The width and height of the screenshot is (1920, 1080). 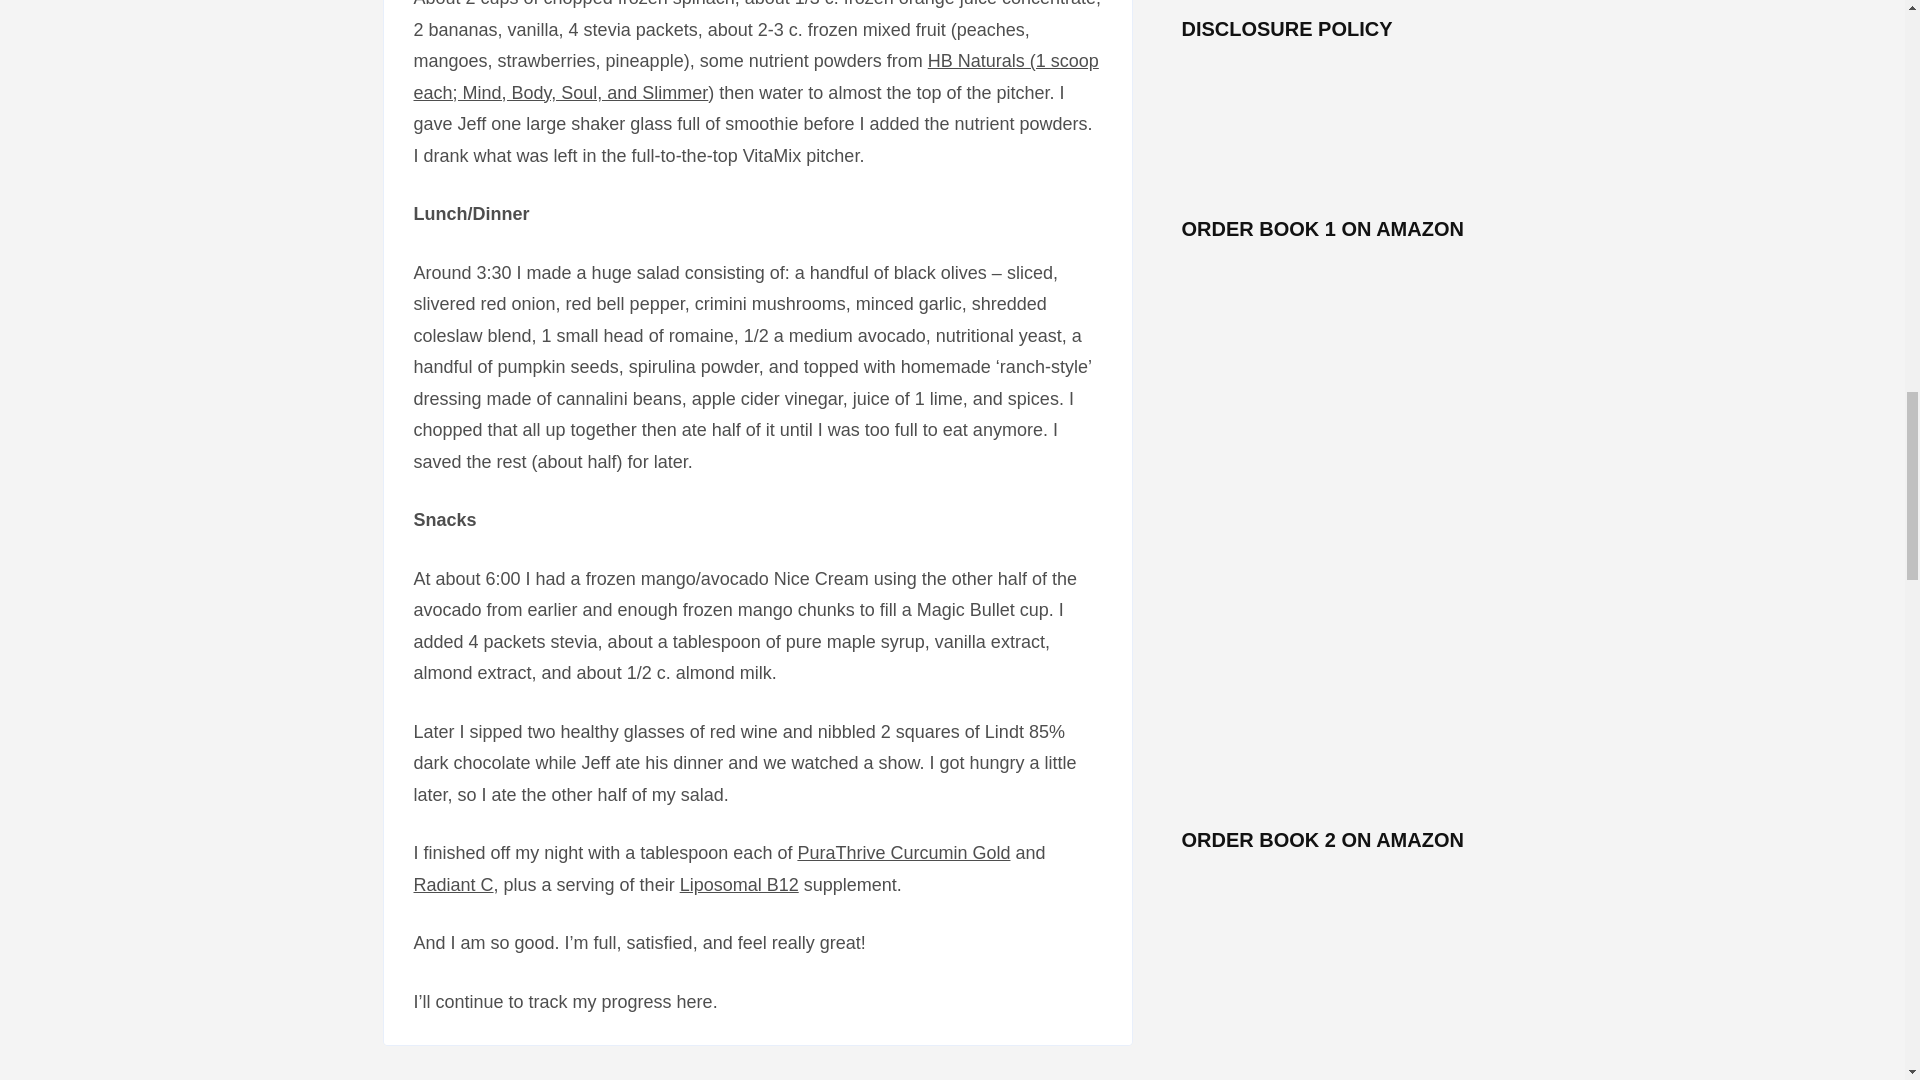 What do you see at coordinates (738, 884) in the screenshot?
I see `Liposomal B12` at bounding box center [738, 884].